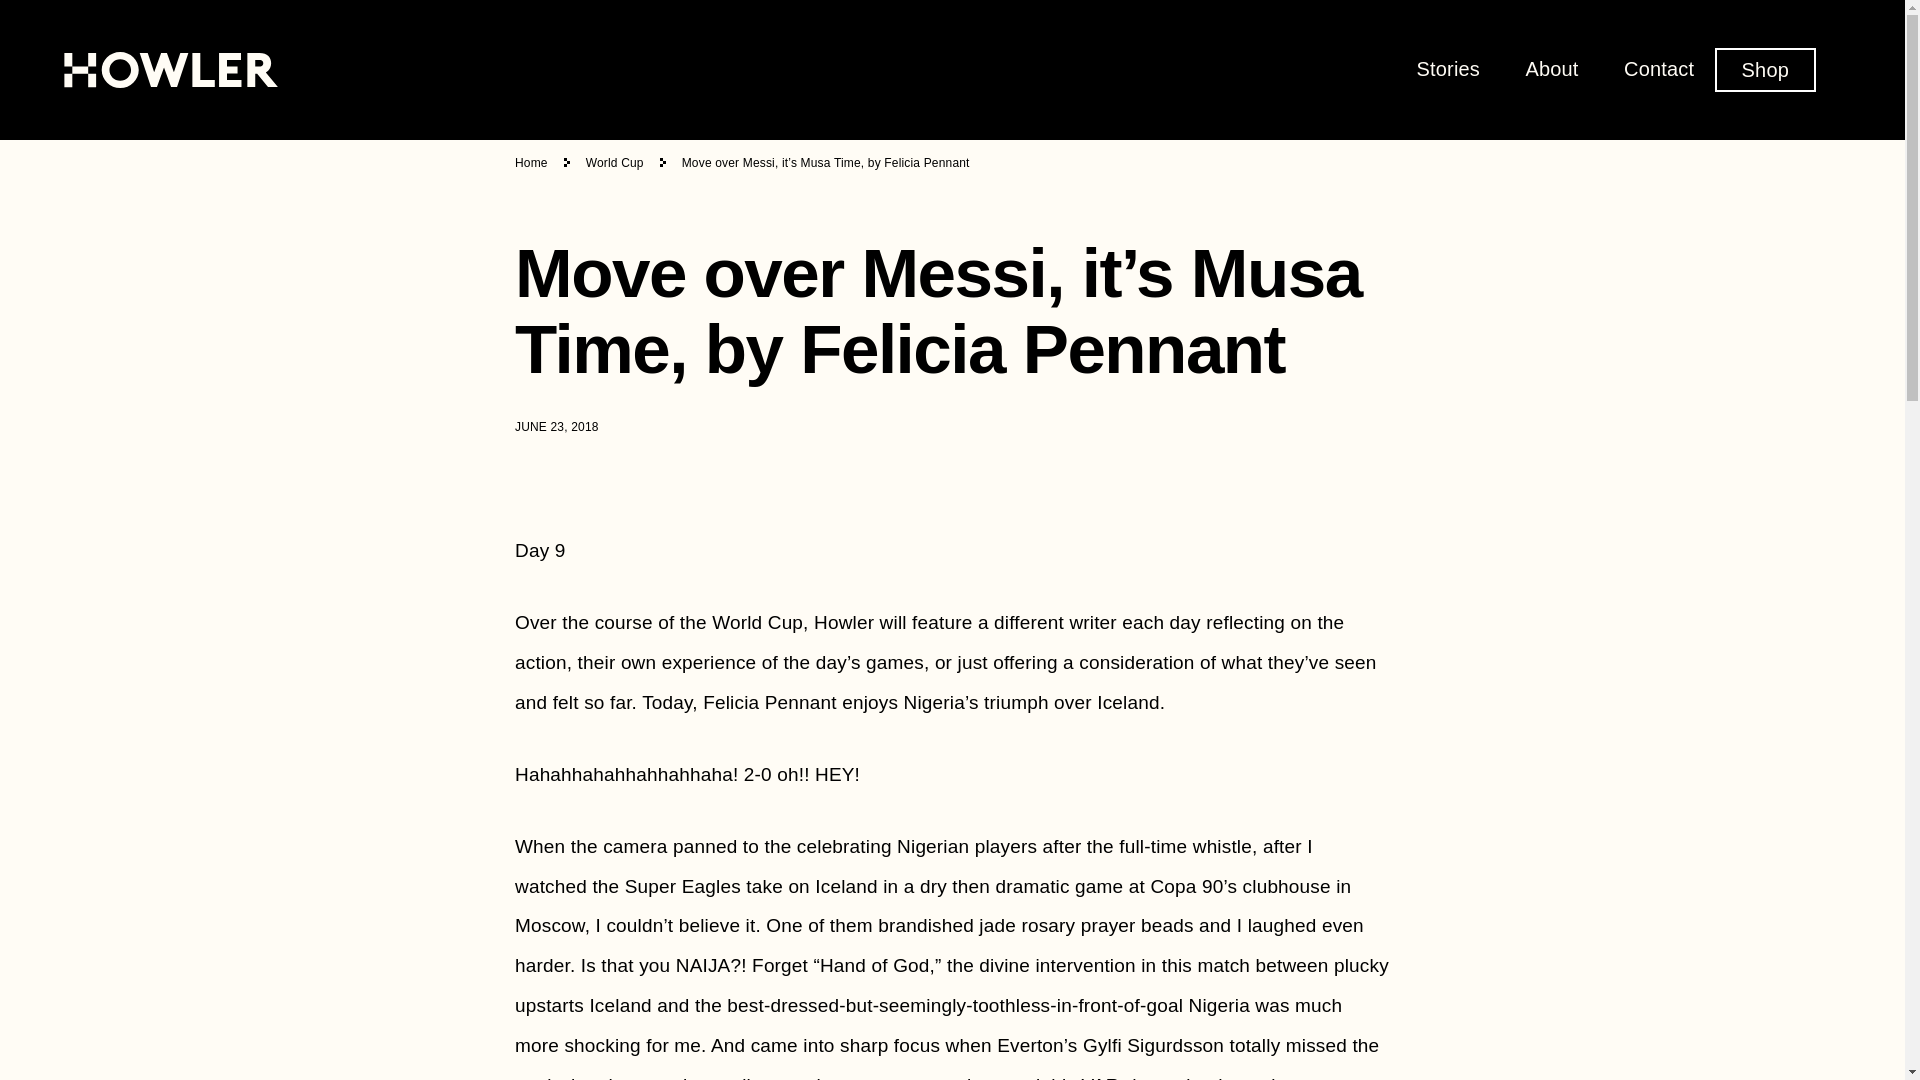 This screenshot has width=1920, height=1080. Describe the element at coordinates (1448, 68) in the screenshot. I see `Stories` at that location.